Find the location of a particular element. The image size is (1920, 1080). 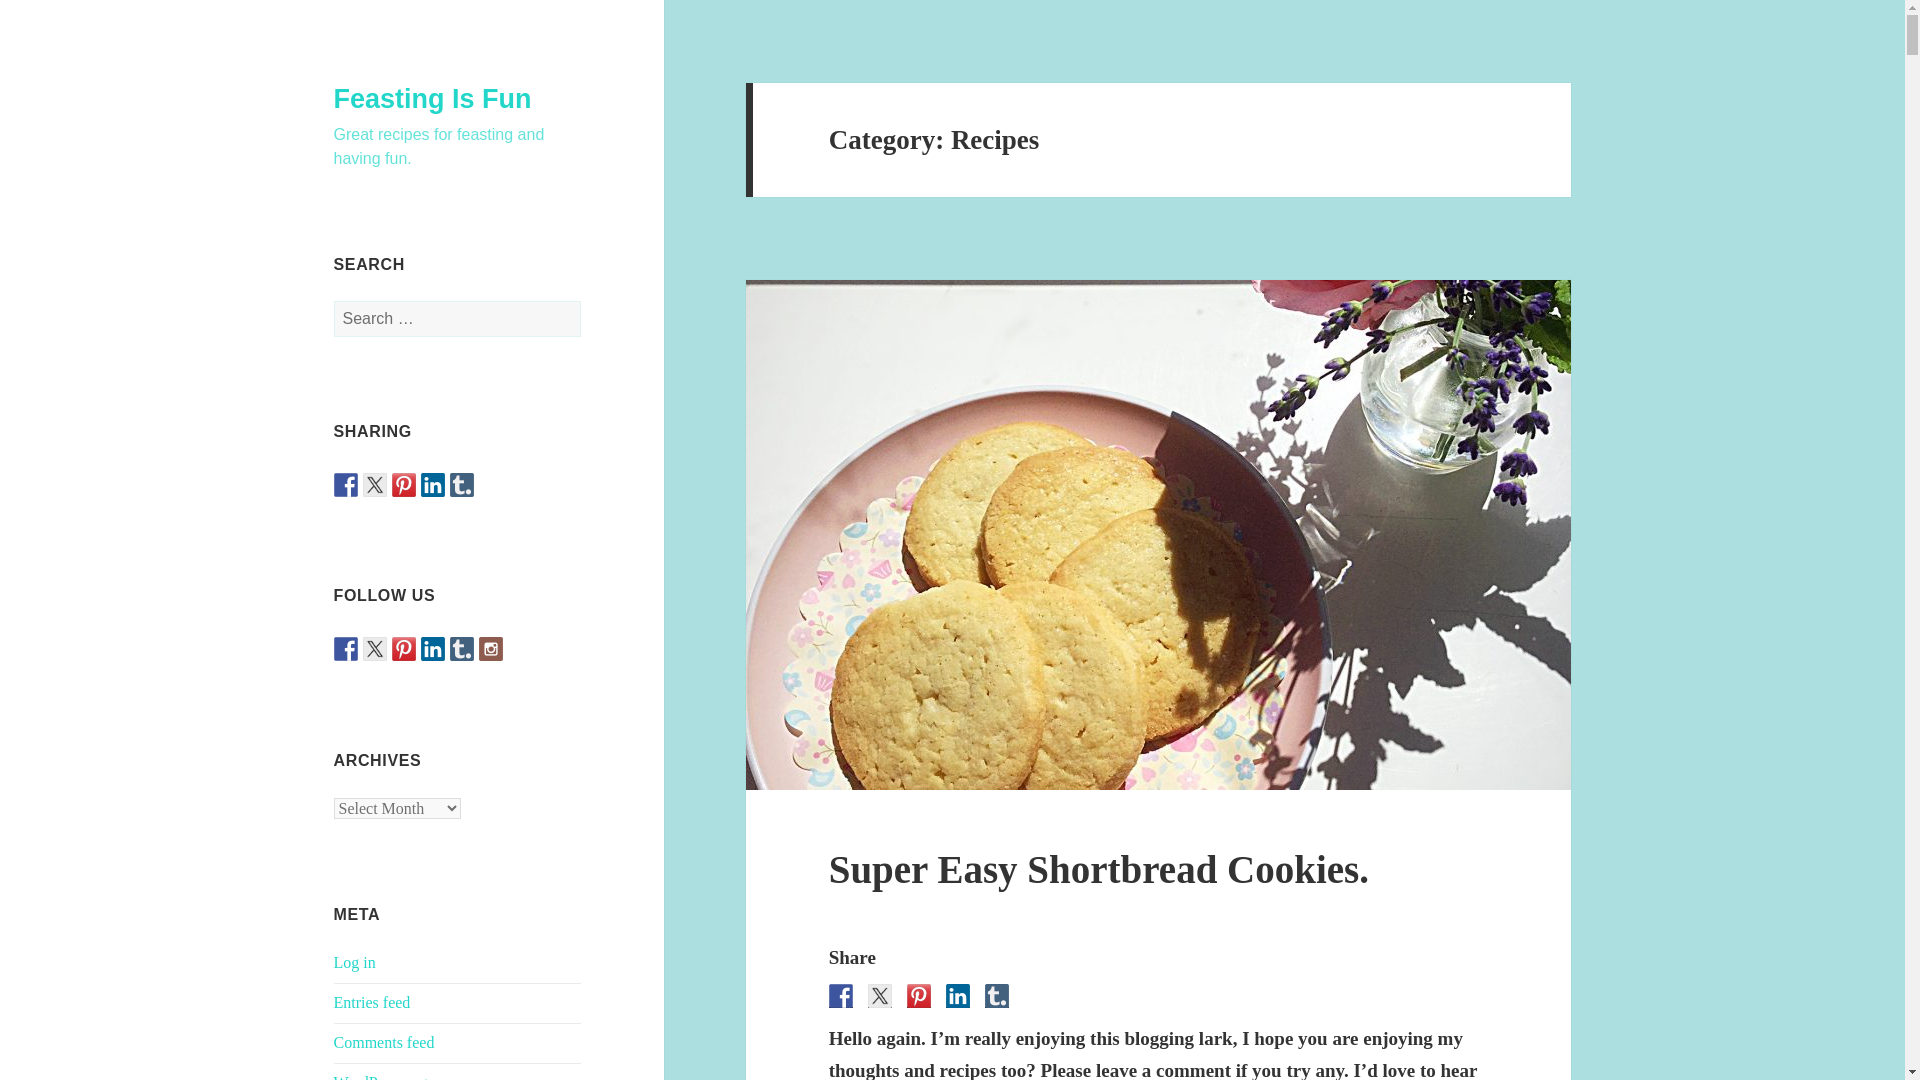

Follow me on Pinterest is located at coordinates (404, 648).